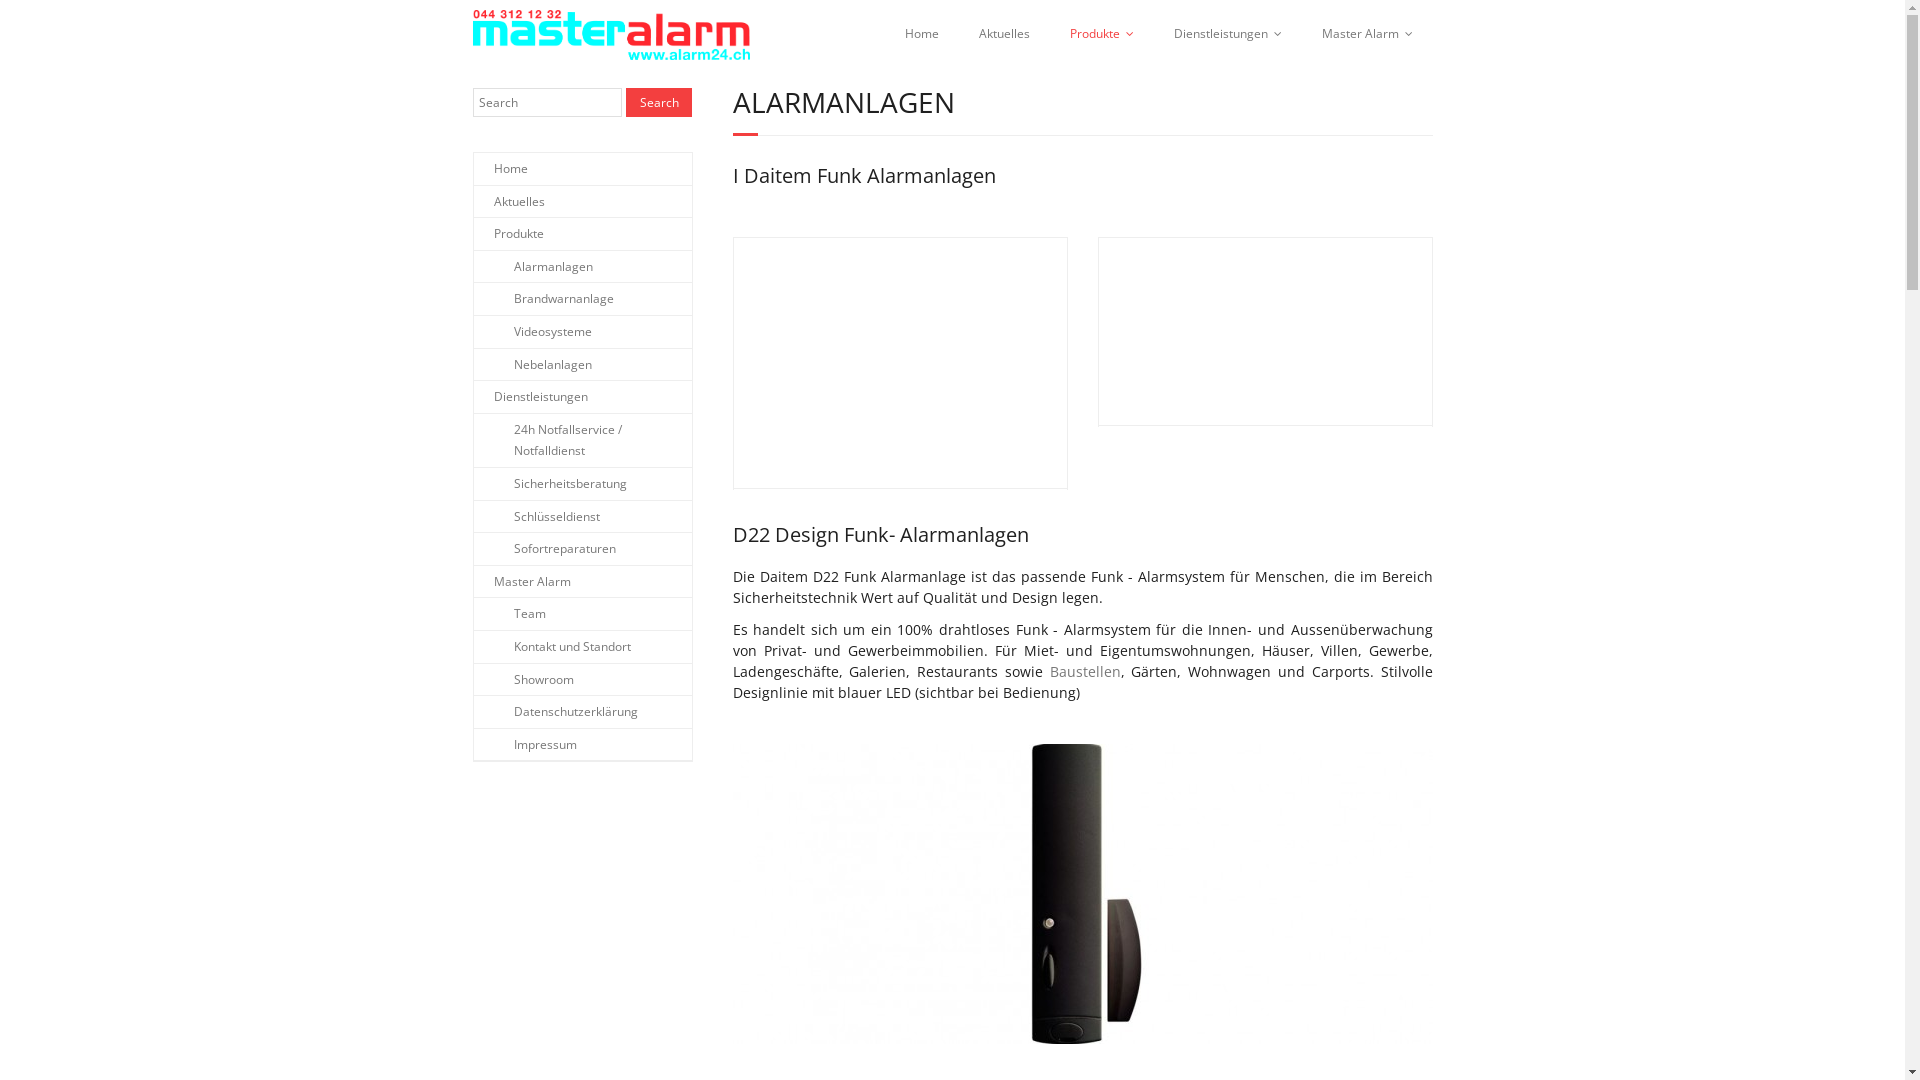  Describe the element at coordinates (544, 299) in the screenshot. I see `Brandwarnanlage` at that location.